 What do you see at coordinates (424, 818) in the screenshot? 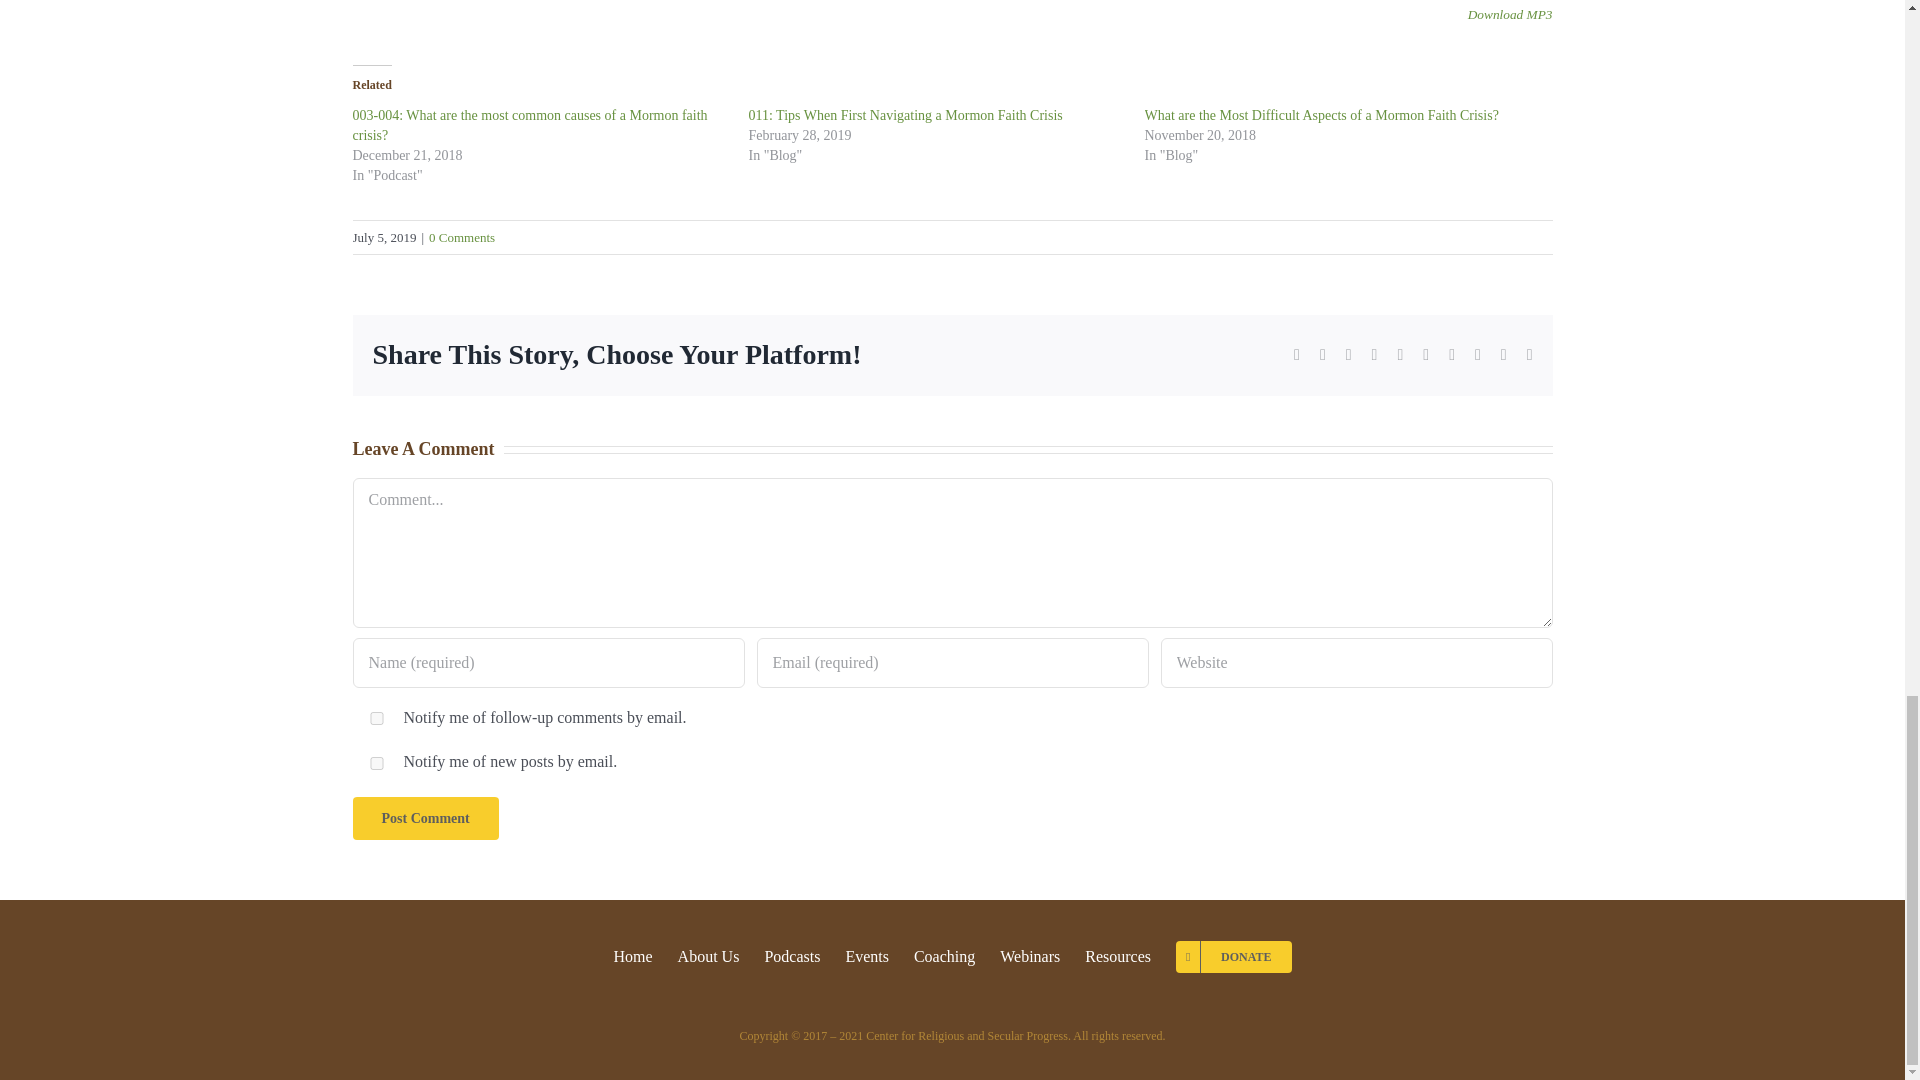
I see `Post Comment` at bounding box center [424, 818].